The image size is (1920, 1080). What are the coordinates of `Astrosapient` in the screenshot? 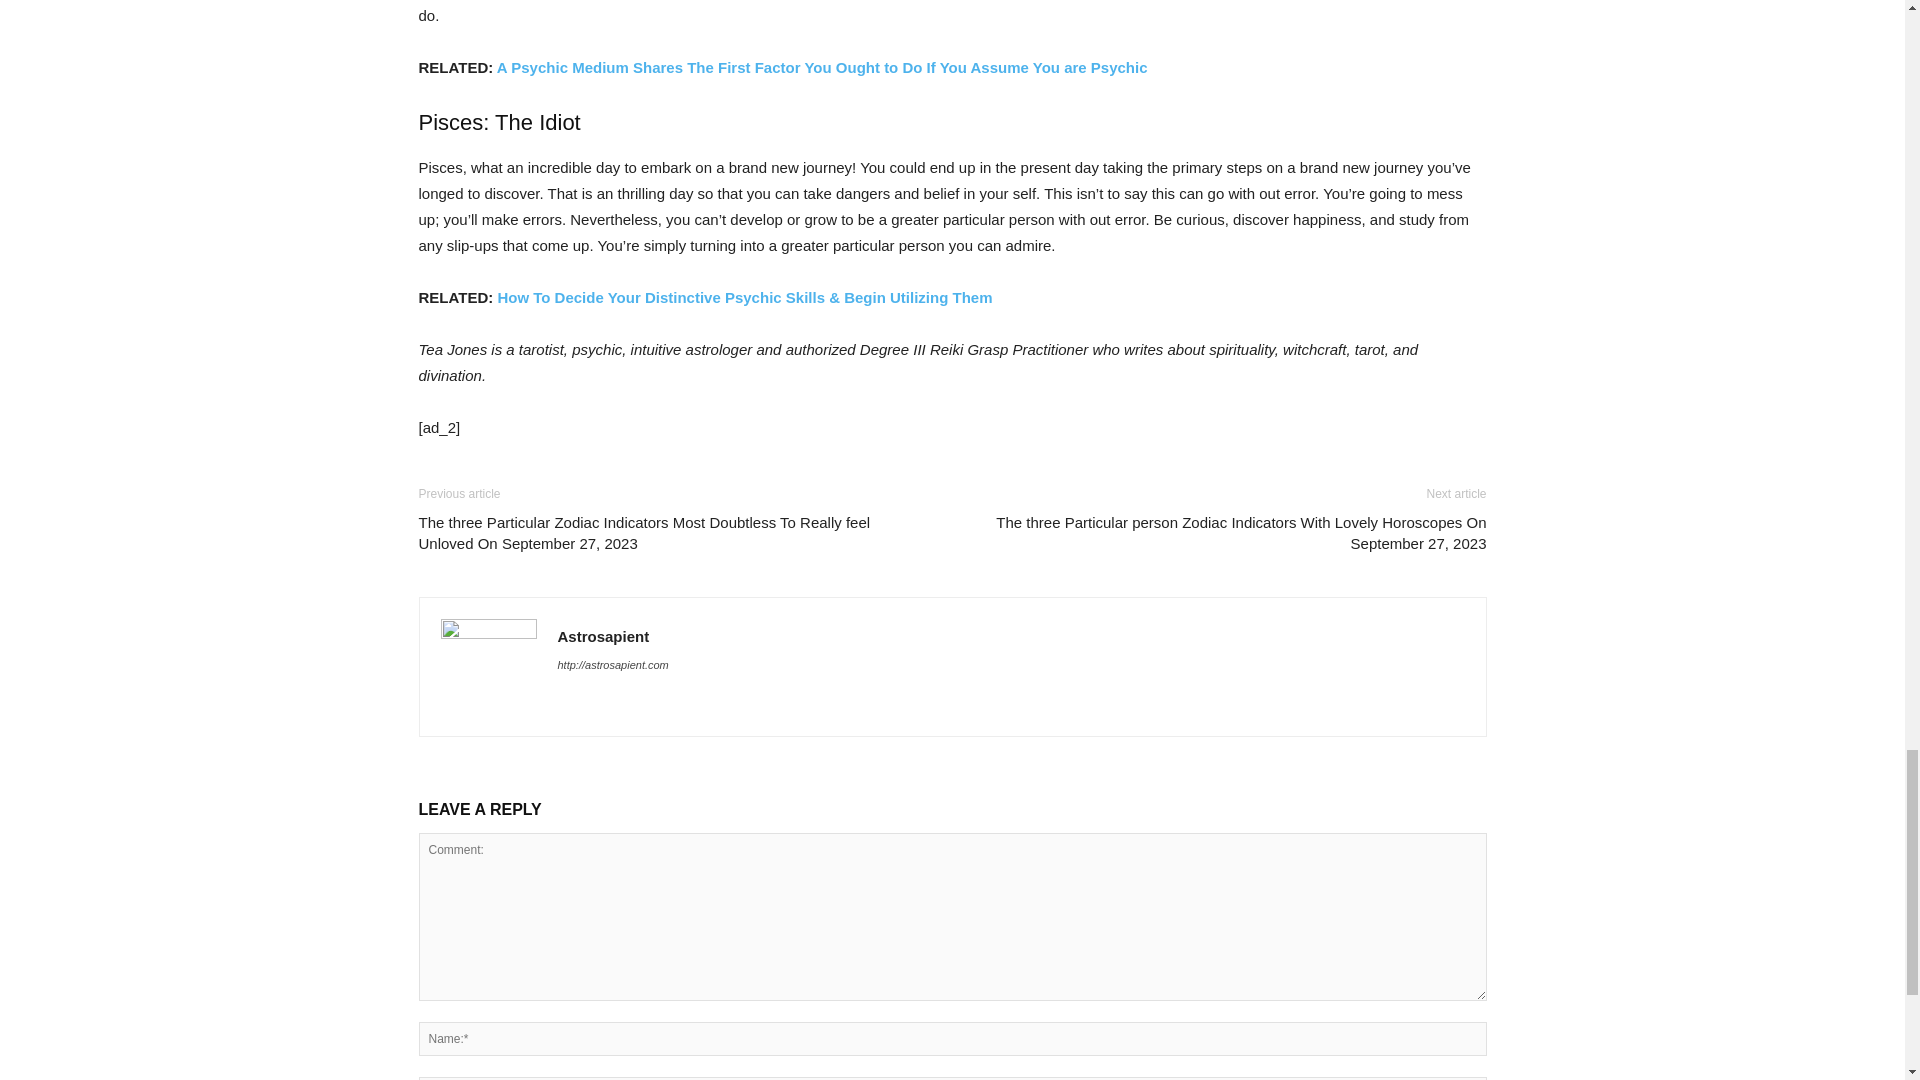 It's located at (604, 636).